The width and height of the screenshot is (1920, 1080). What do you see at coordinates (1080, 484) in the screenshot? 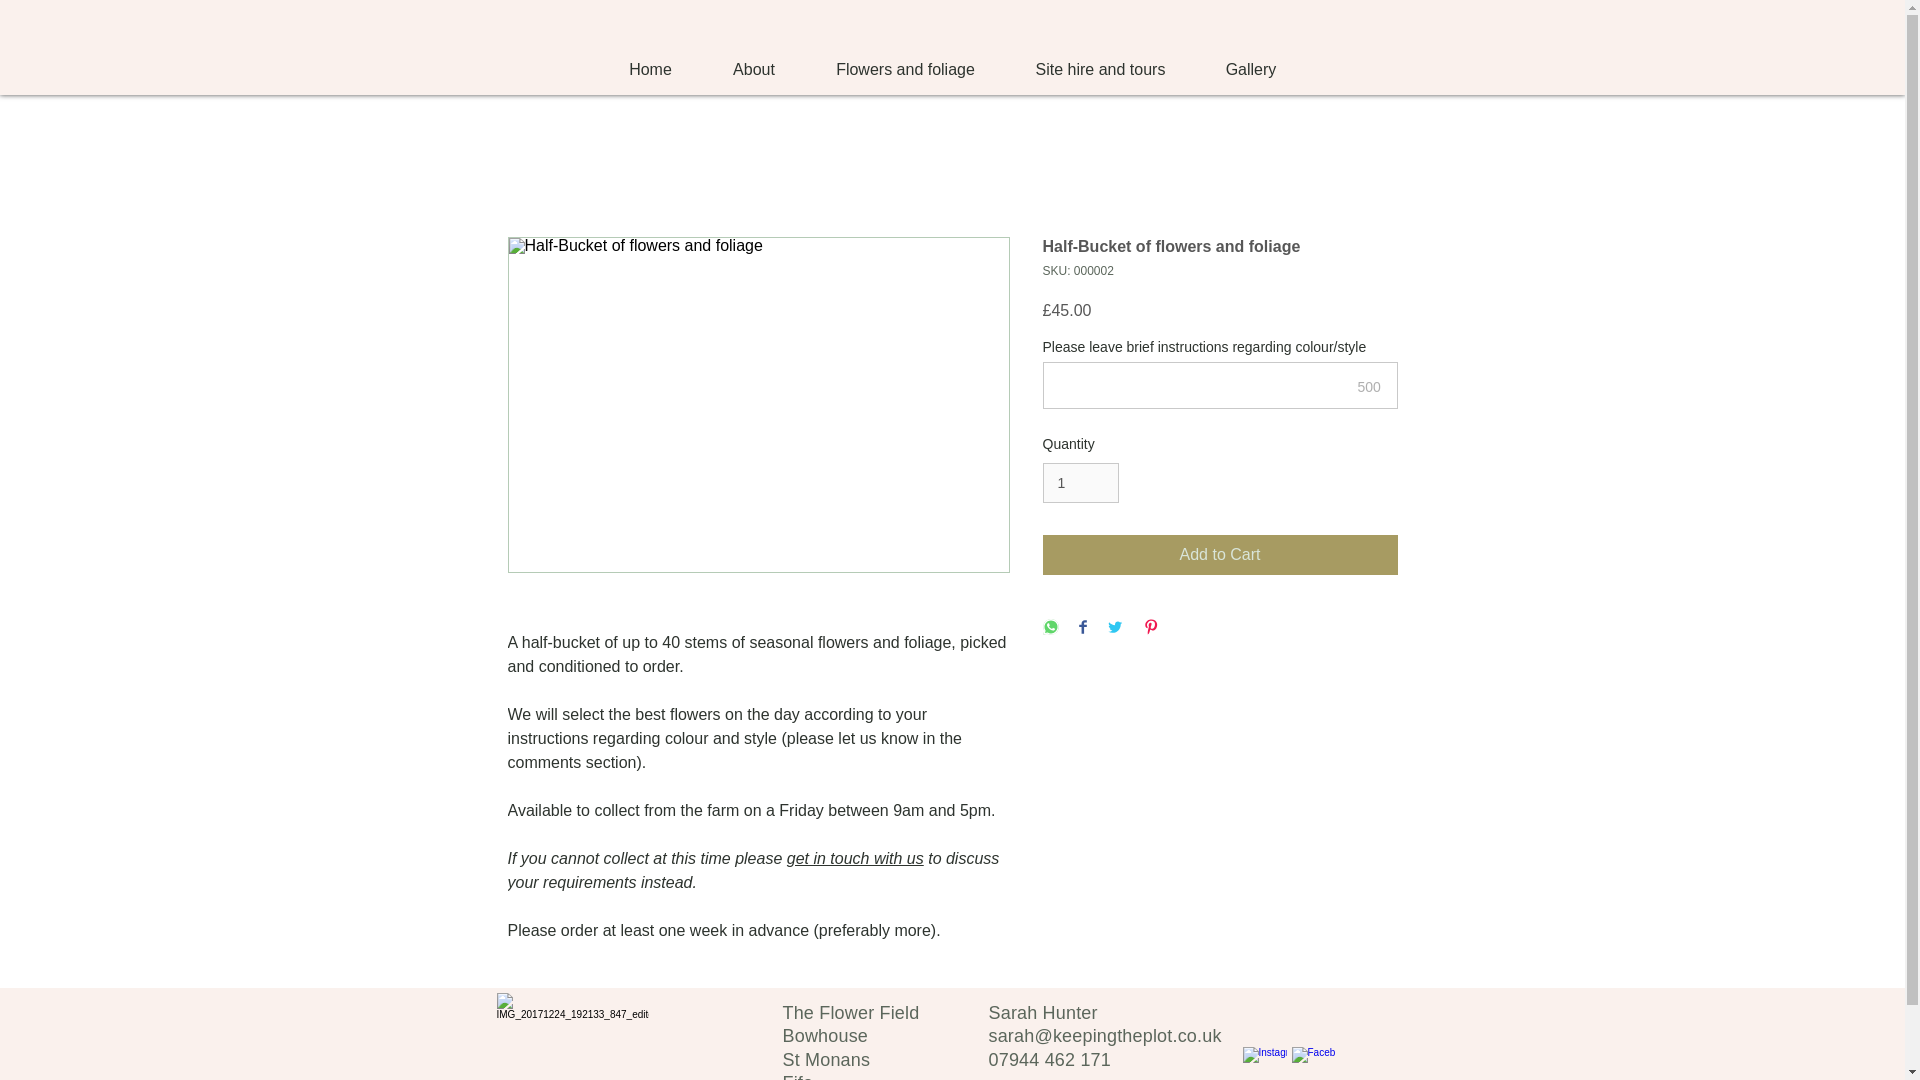
I see `1` at bounding box center [1080, 484].